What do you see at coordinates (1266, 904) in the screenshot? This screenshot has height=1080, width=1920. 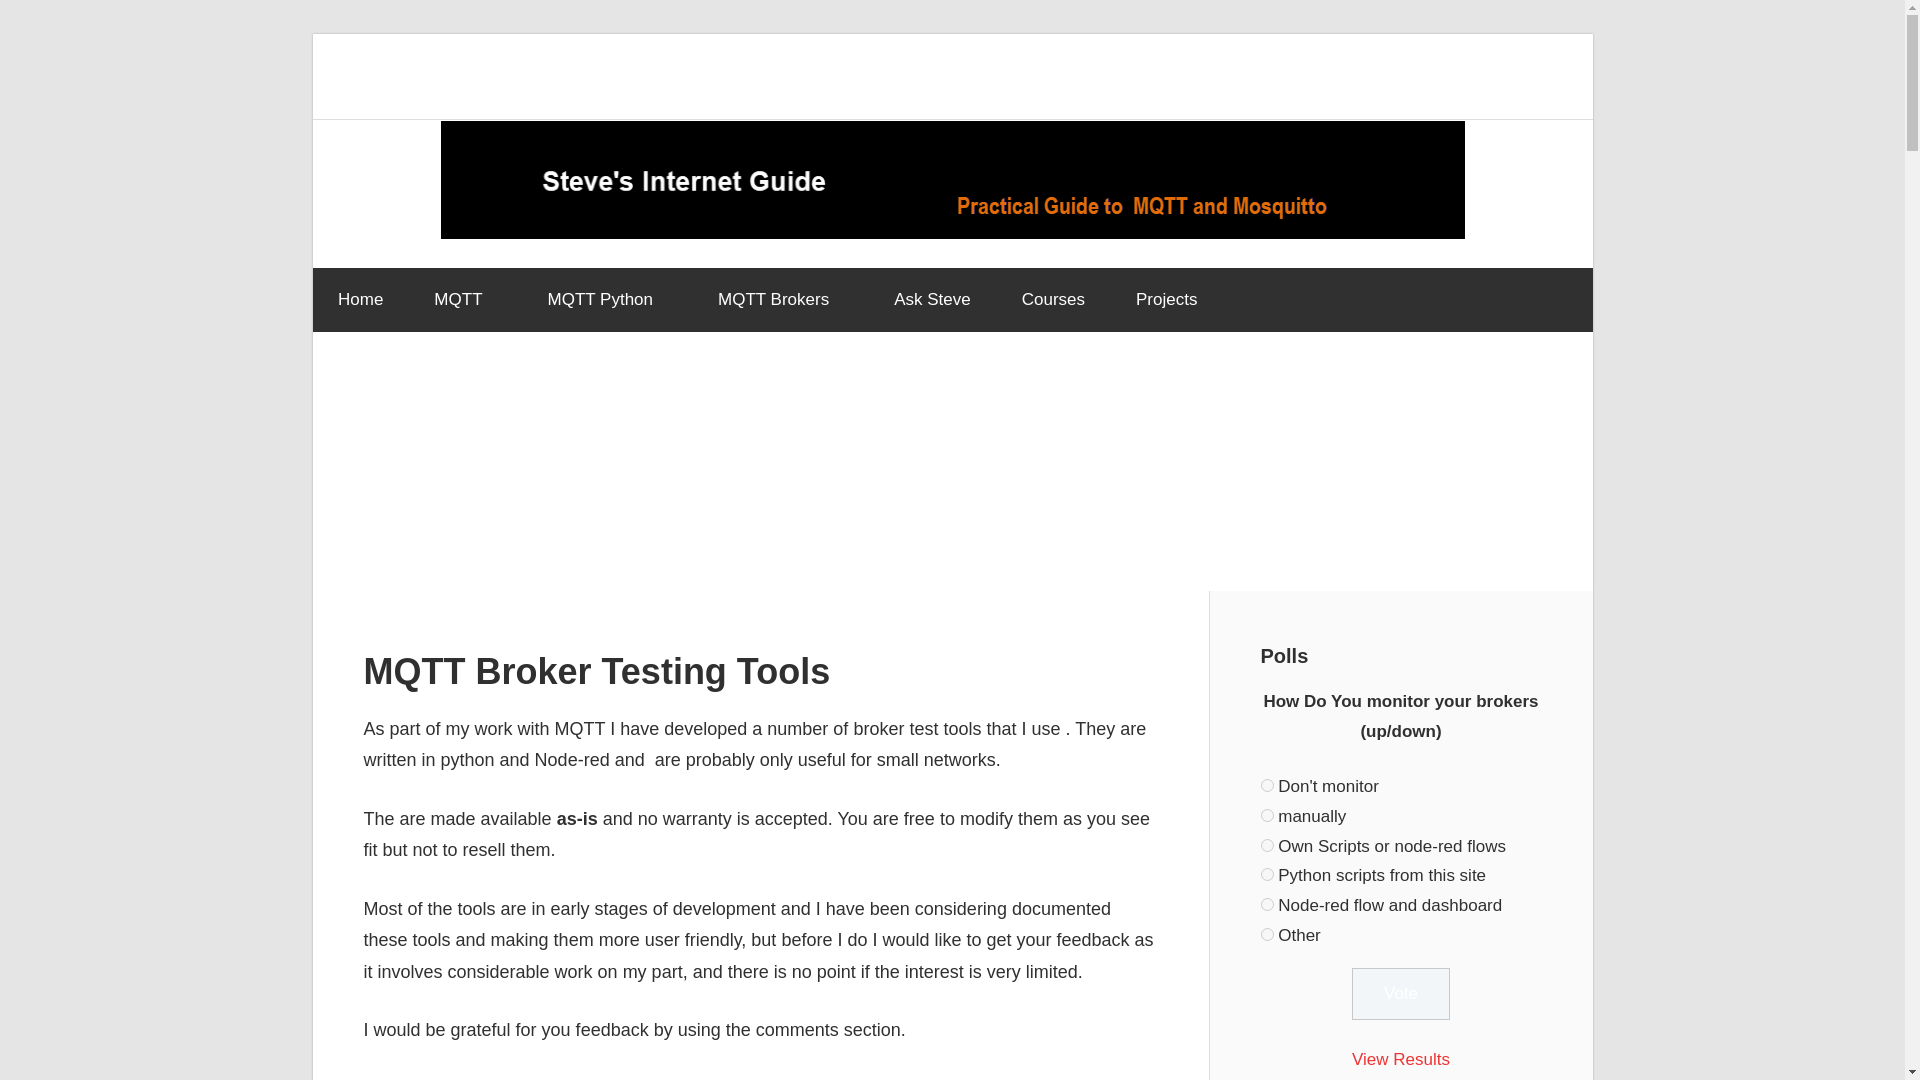 I see `187` at bounding box center [1266, 904].